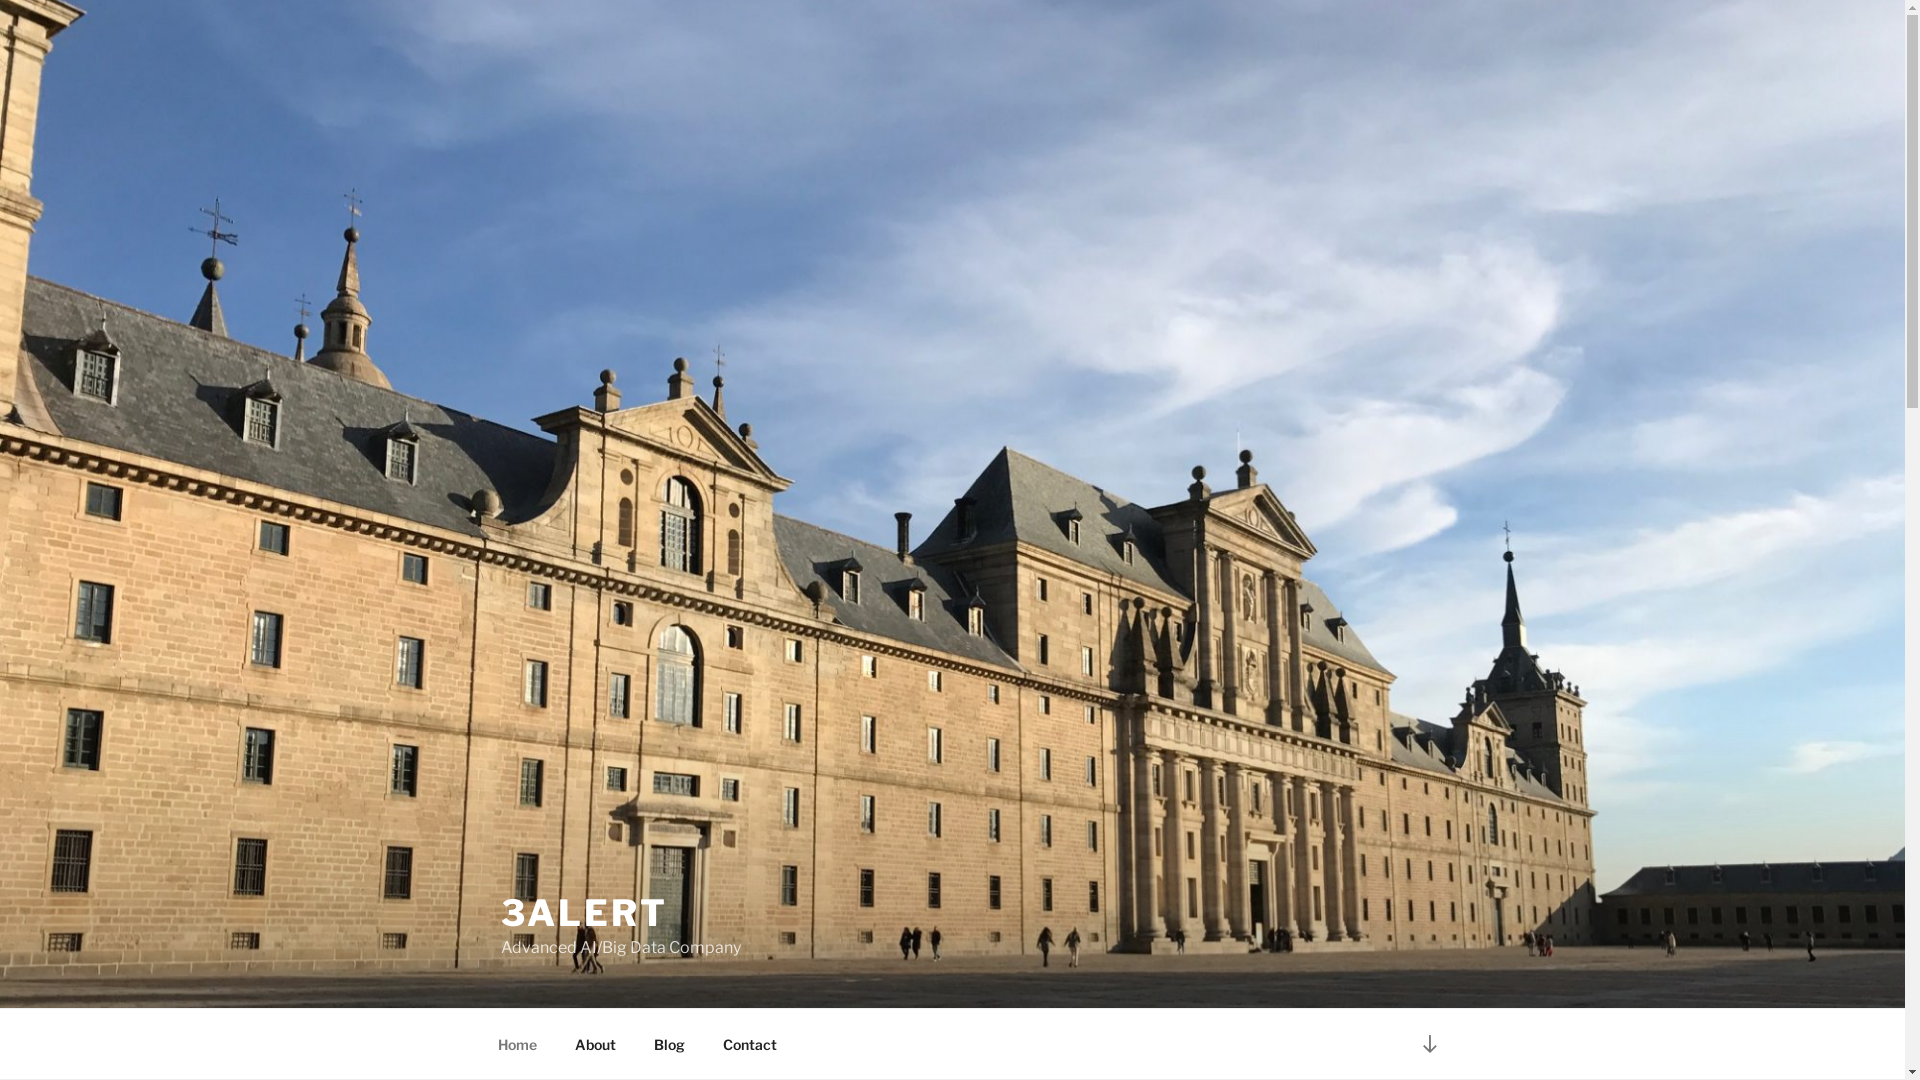  Describe the element at coordinates (596, 1044) in the screenshot. I see `About` at that location.